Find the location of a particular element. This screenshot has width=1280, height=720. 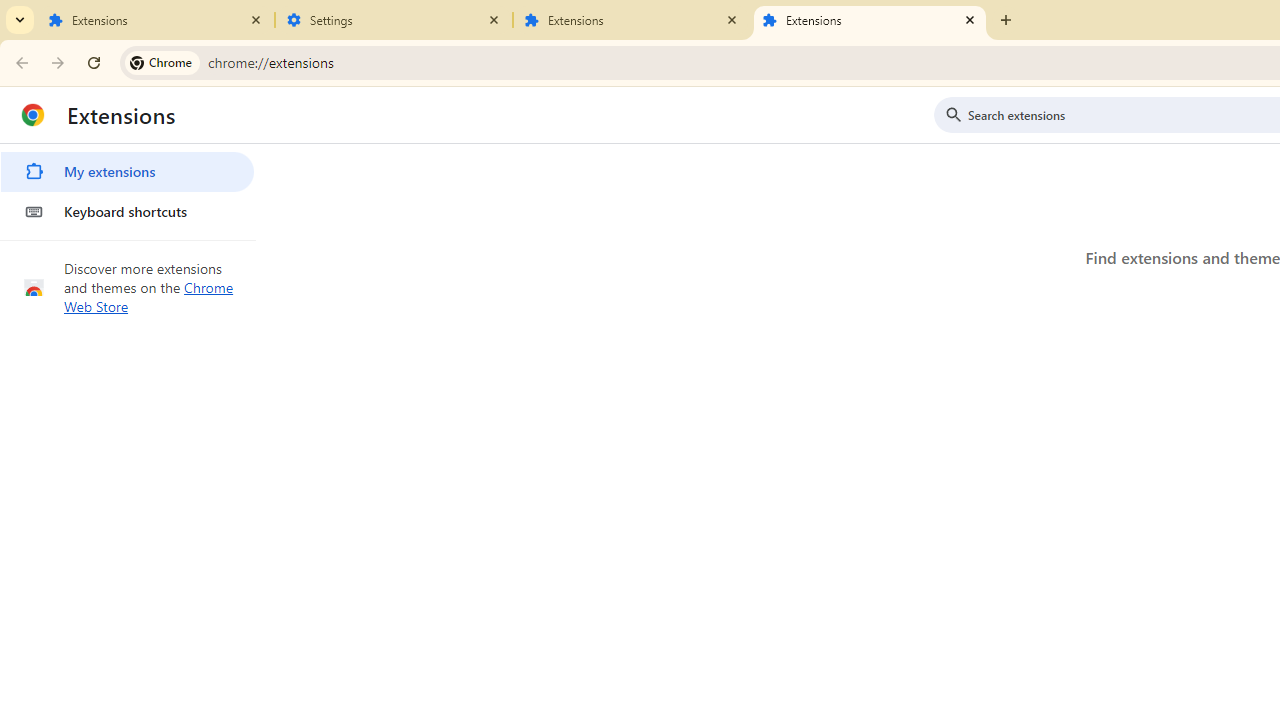

Chrome Web Store is located at coordinates (149, 296).